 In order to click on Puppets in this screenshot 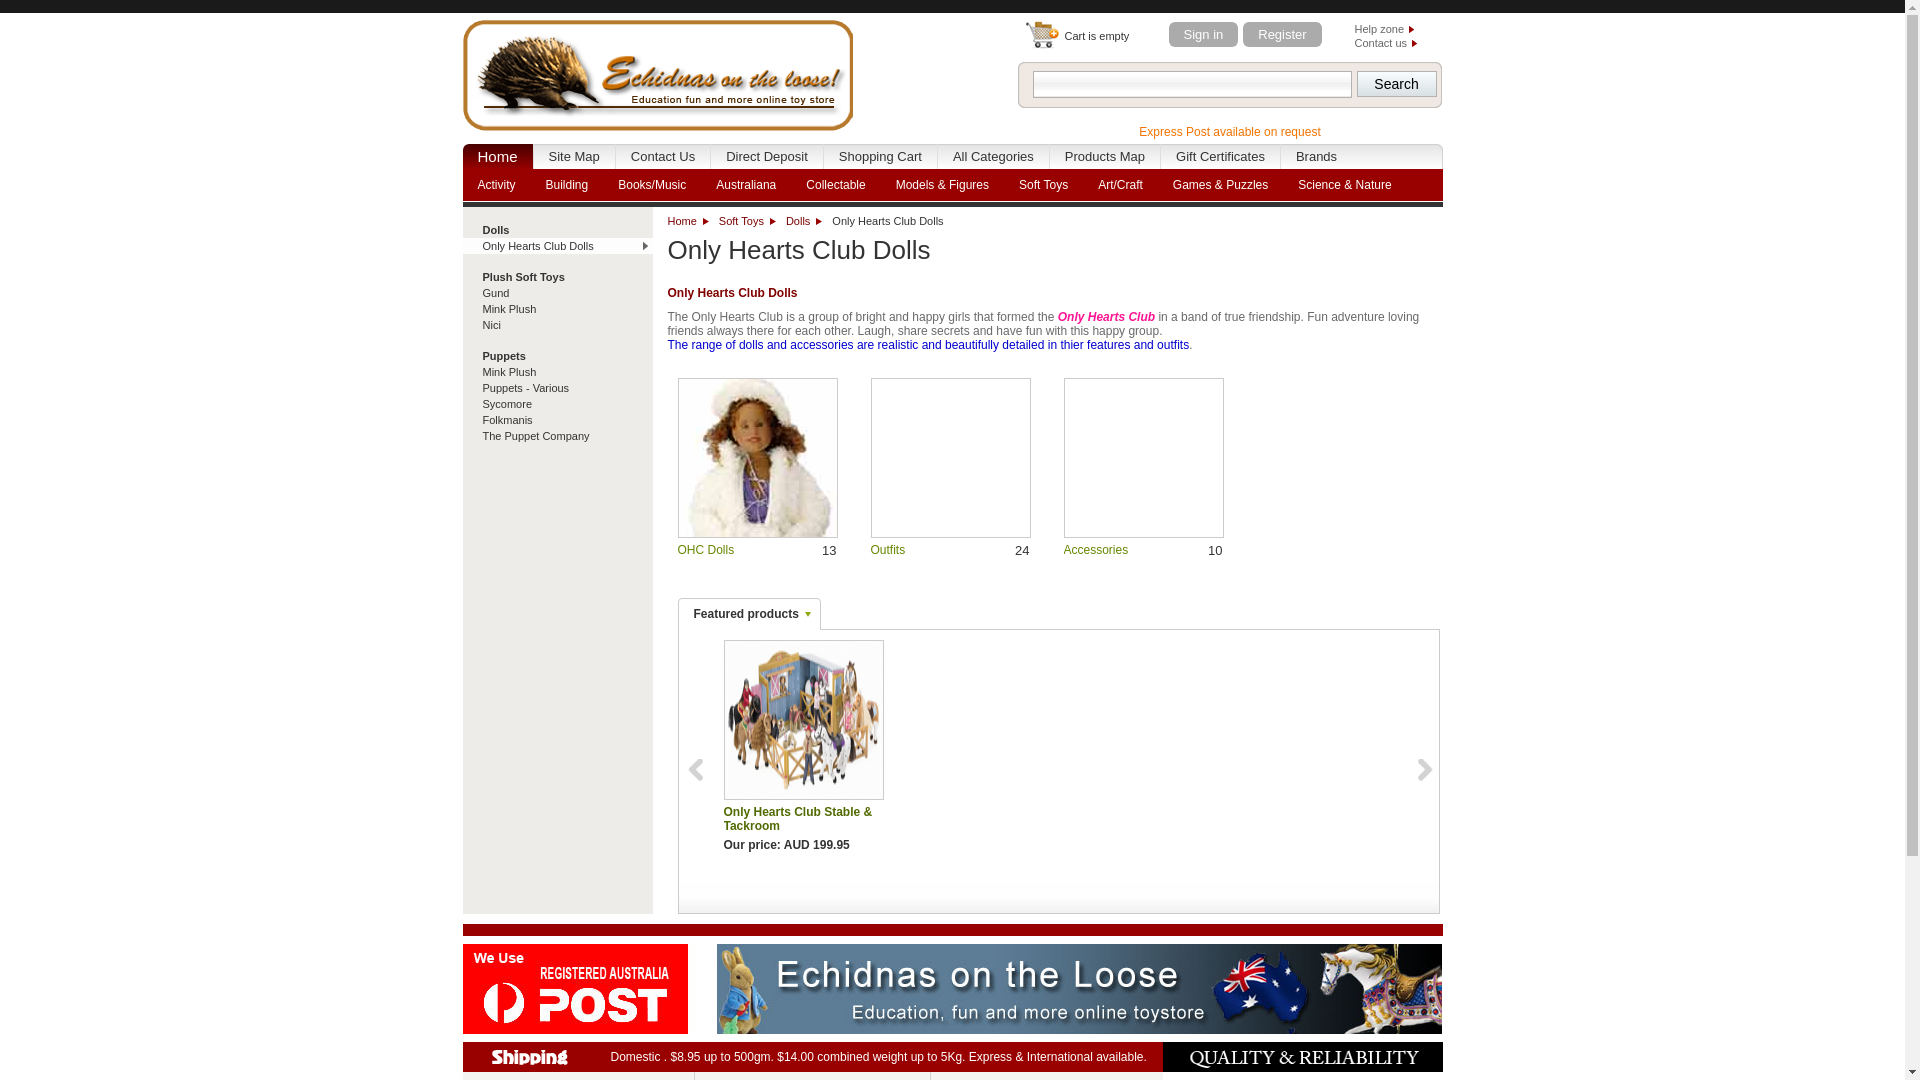, I will do `click(557, 356)`.